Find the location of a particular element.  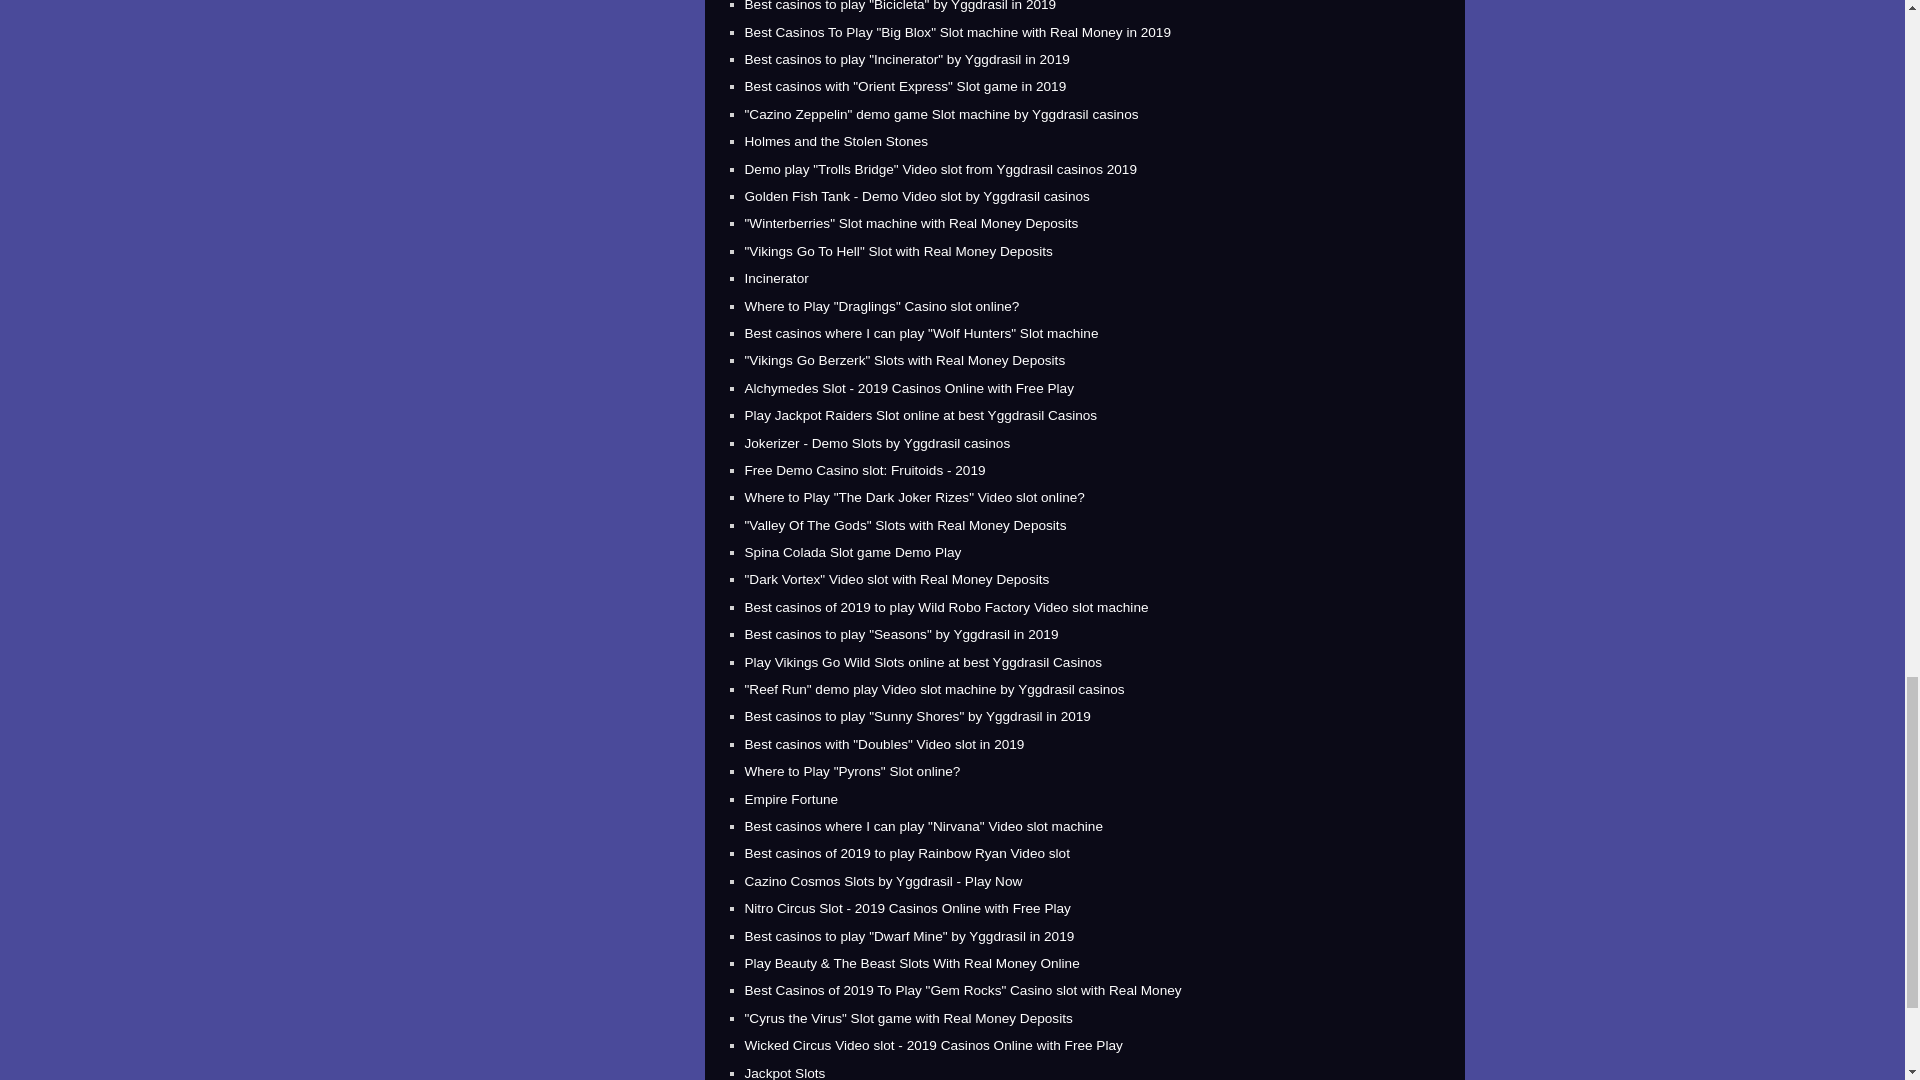

Best casinos to play "Incinerator" by Yggdrasil in 2019 is located at coordinates (906, 58).